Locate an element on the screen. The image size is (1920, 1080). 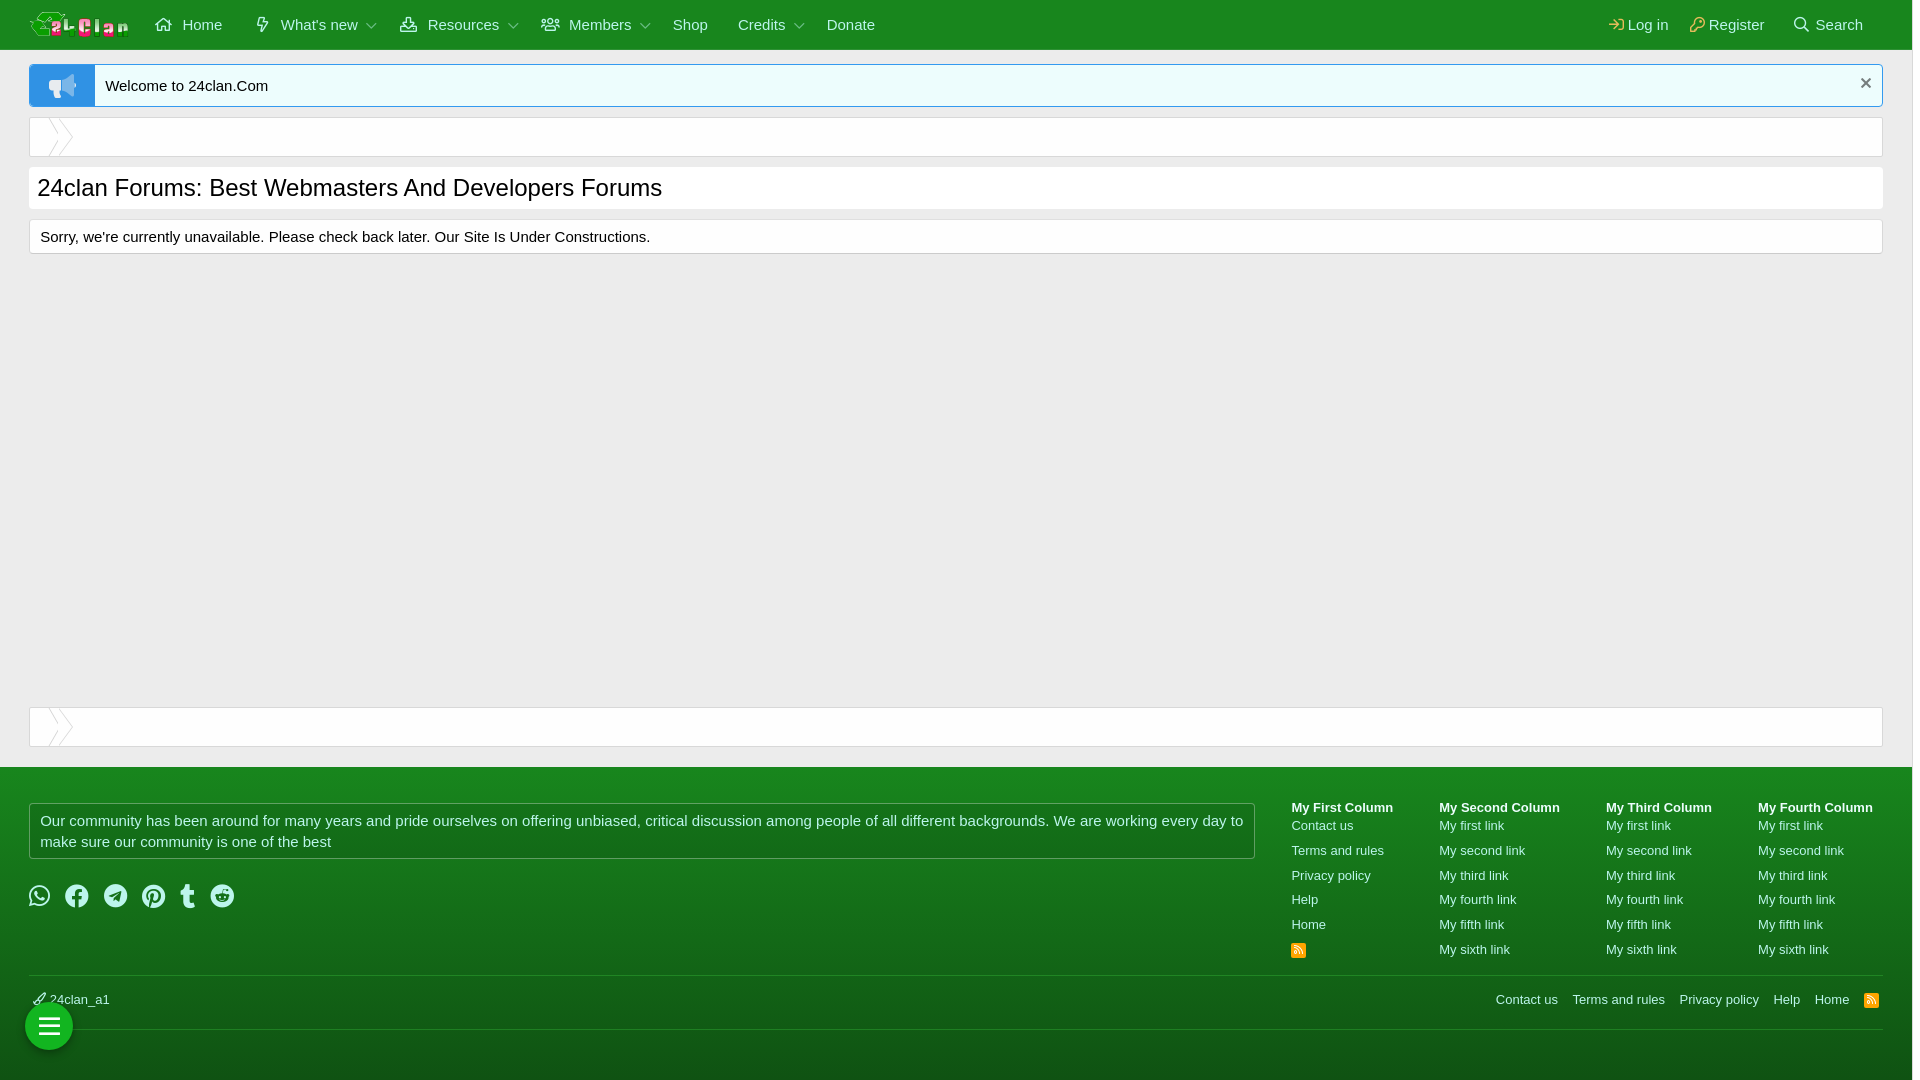
My fifth link is located at coordinates (1638, 924).